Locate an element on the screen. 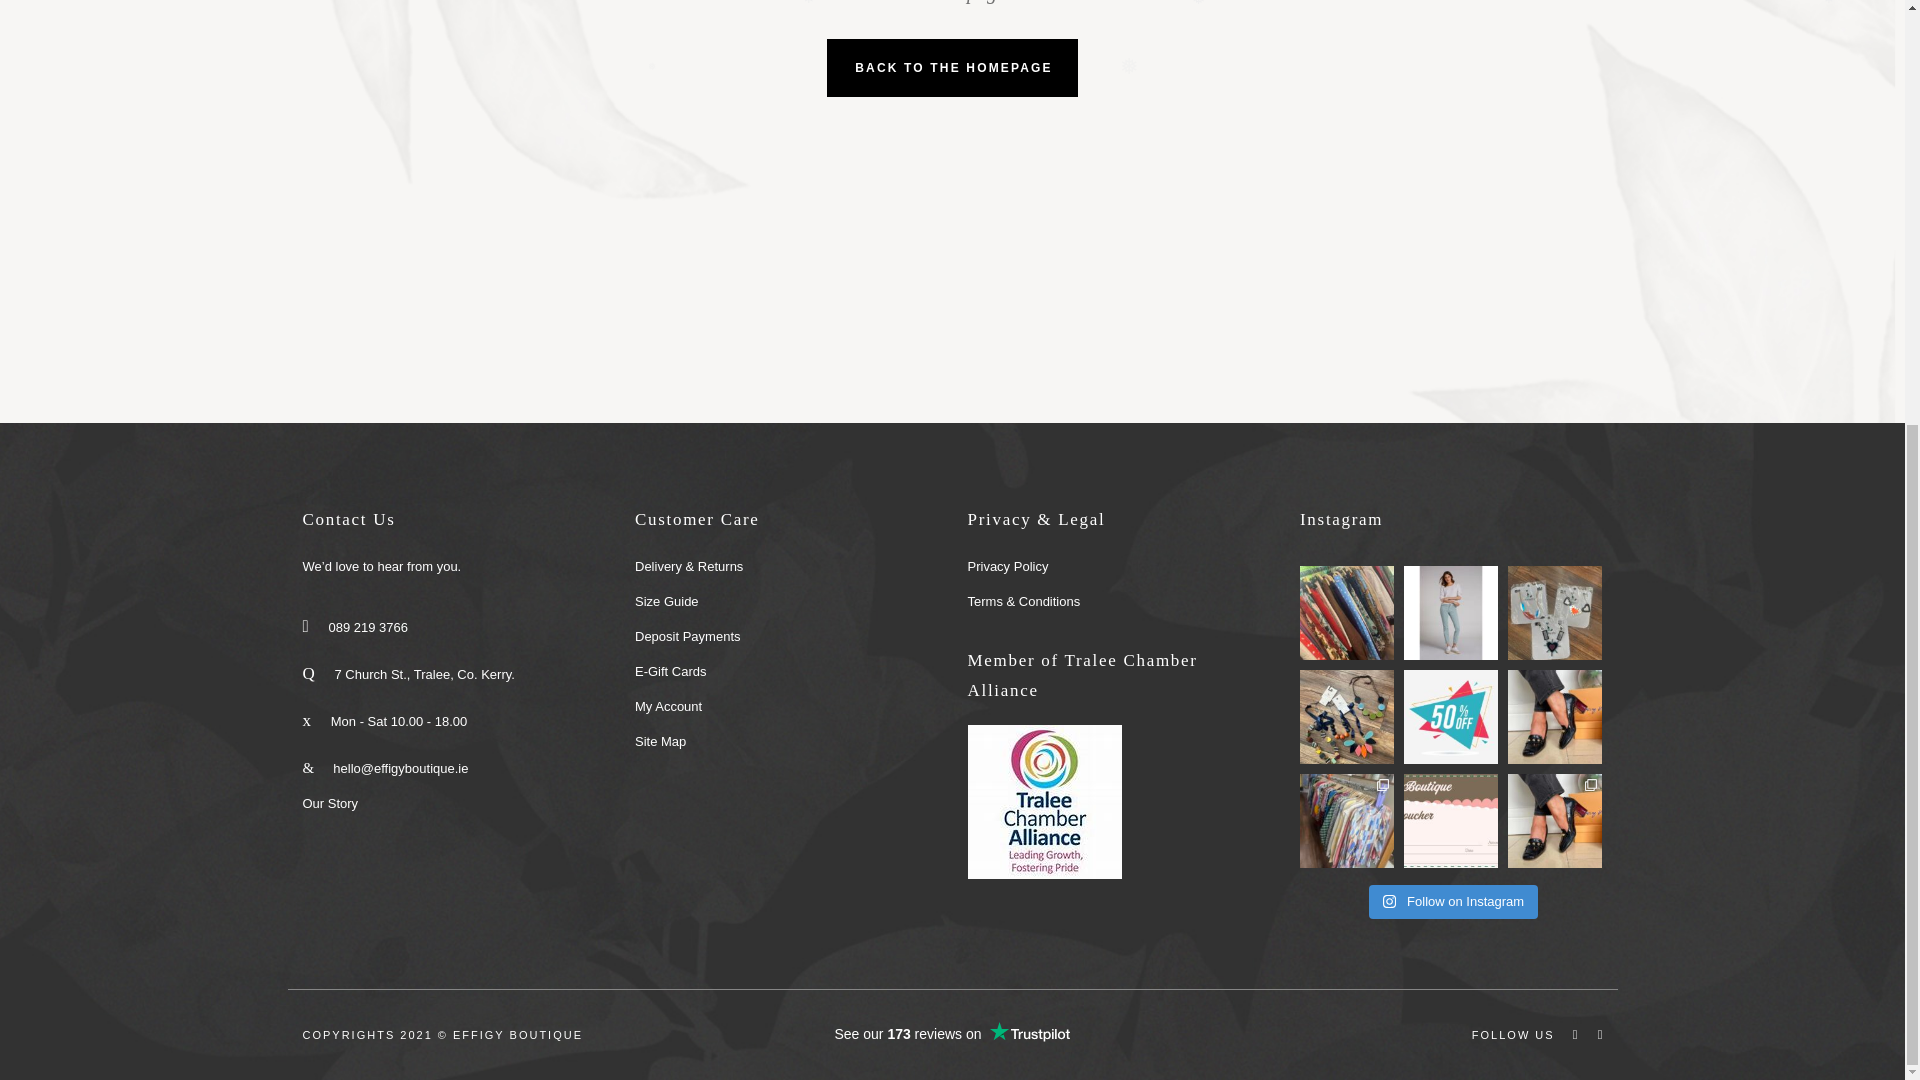 Image resolution: width=1920 pixels, height=1080 pixels. Customer reviews powered by Trustpilot is located at coordinates (952, 1034).